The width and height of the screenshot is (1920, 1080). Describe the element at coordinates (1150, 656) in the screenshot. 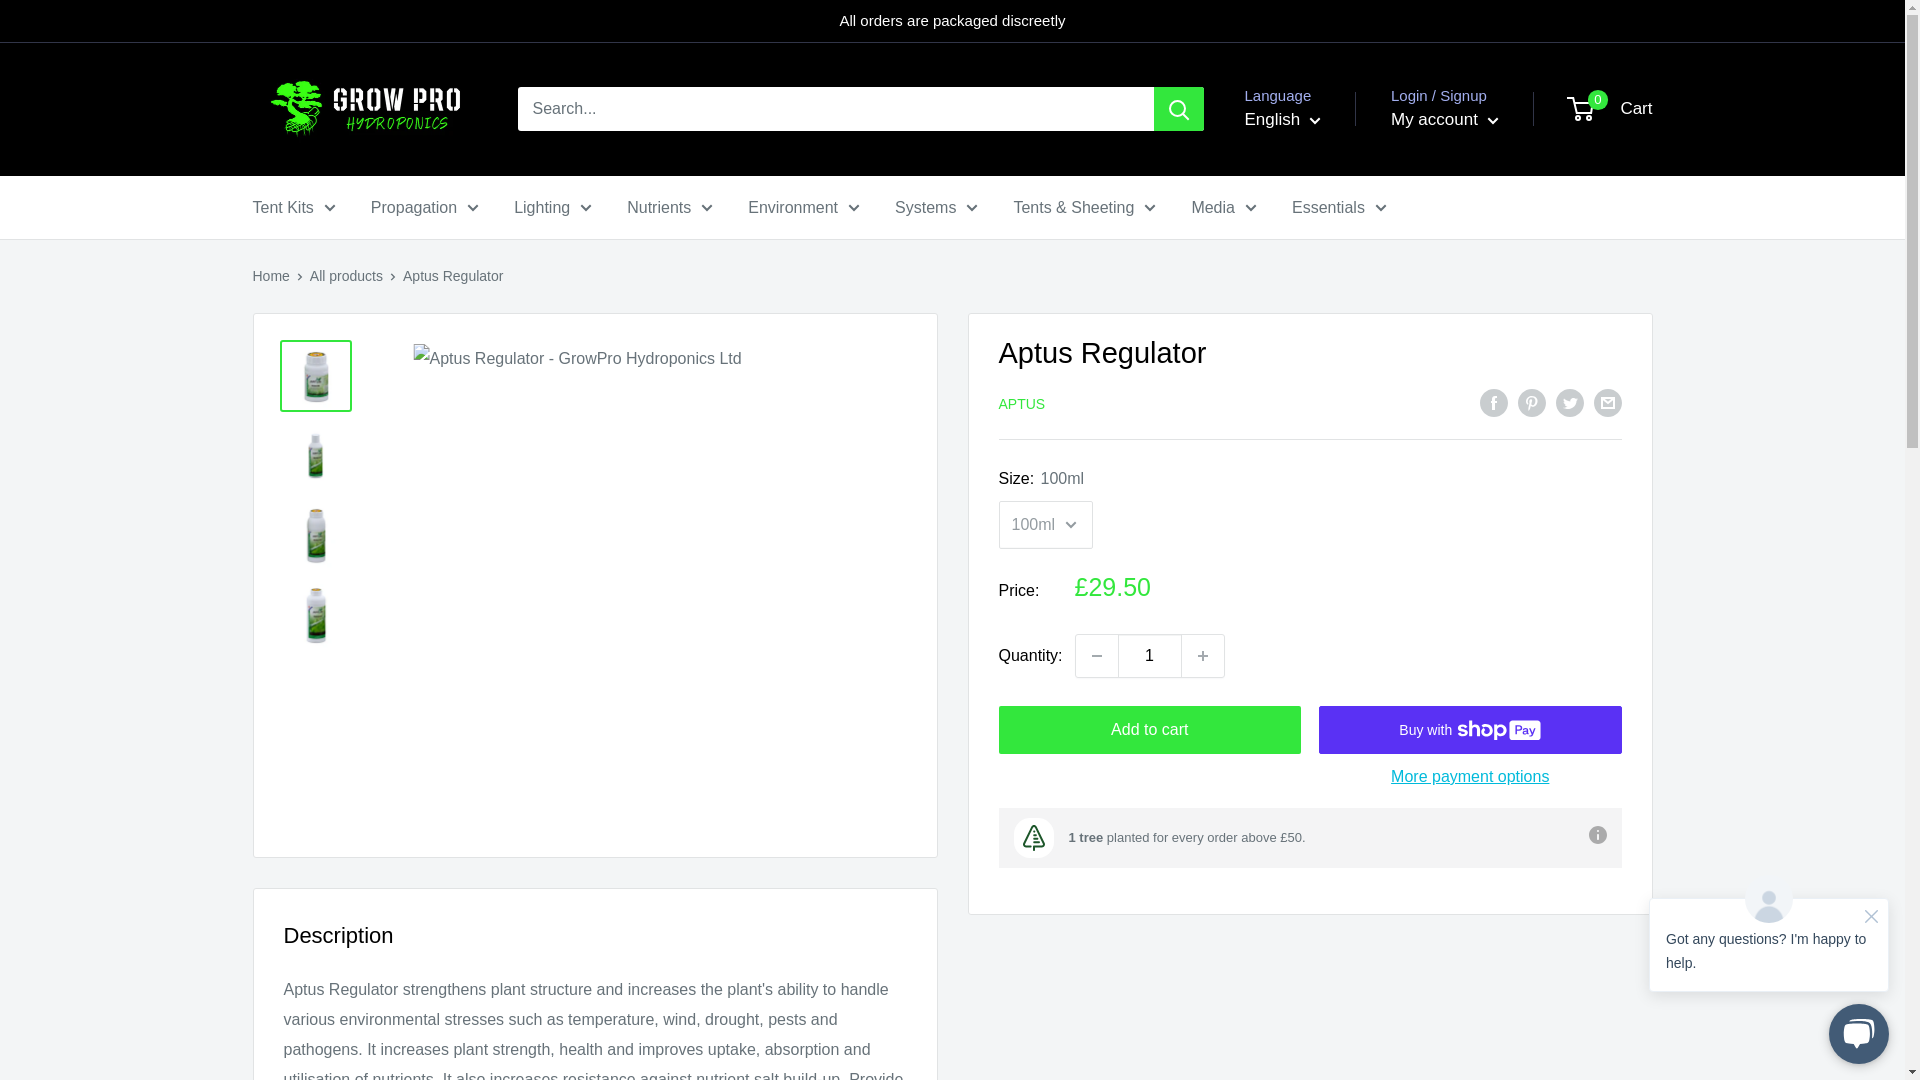

I see `1` at that location.